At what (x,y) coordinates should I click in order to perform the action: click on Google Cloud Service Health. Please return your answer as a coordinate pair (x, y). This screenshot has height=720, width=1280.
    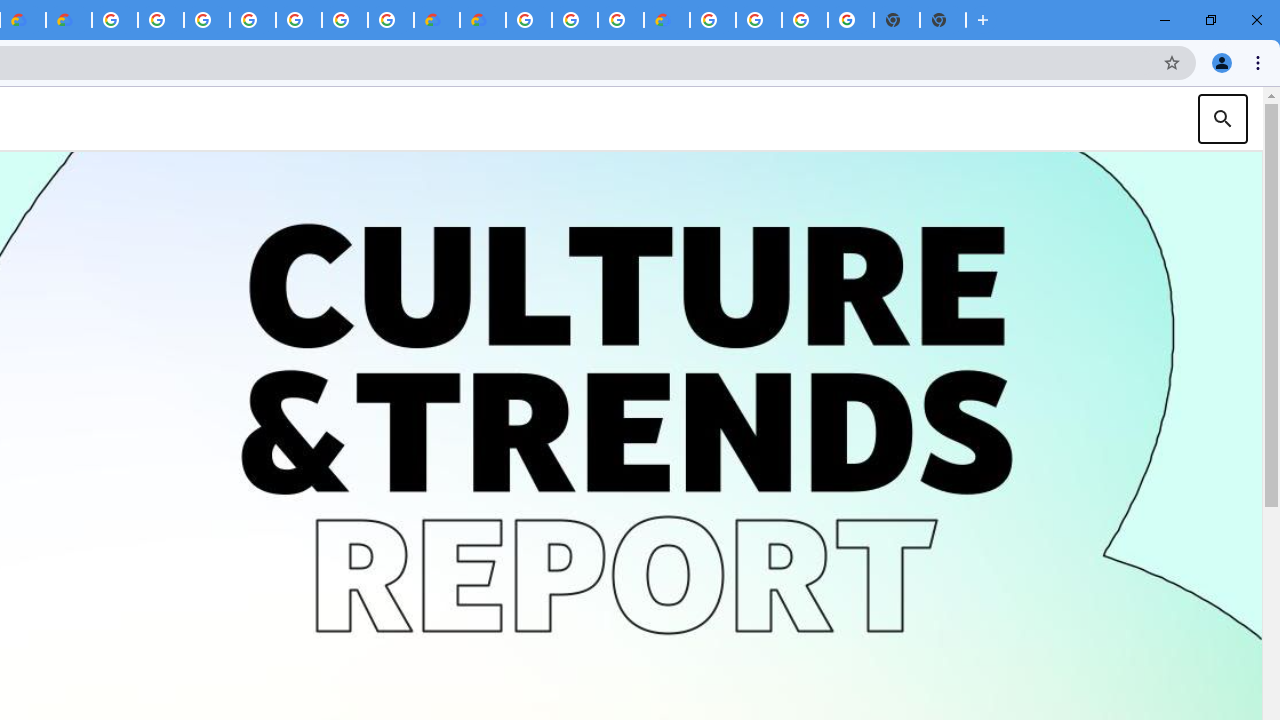
    Looking at the image, I should click on (666, 20).